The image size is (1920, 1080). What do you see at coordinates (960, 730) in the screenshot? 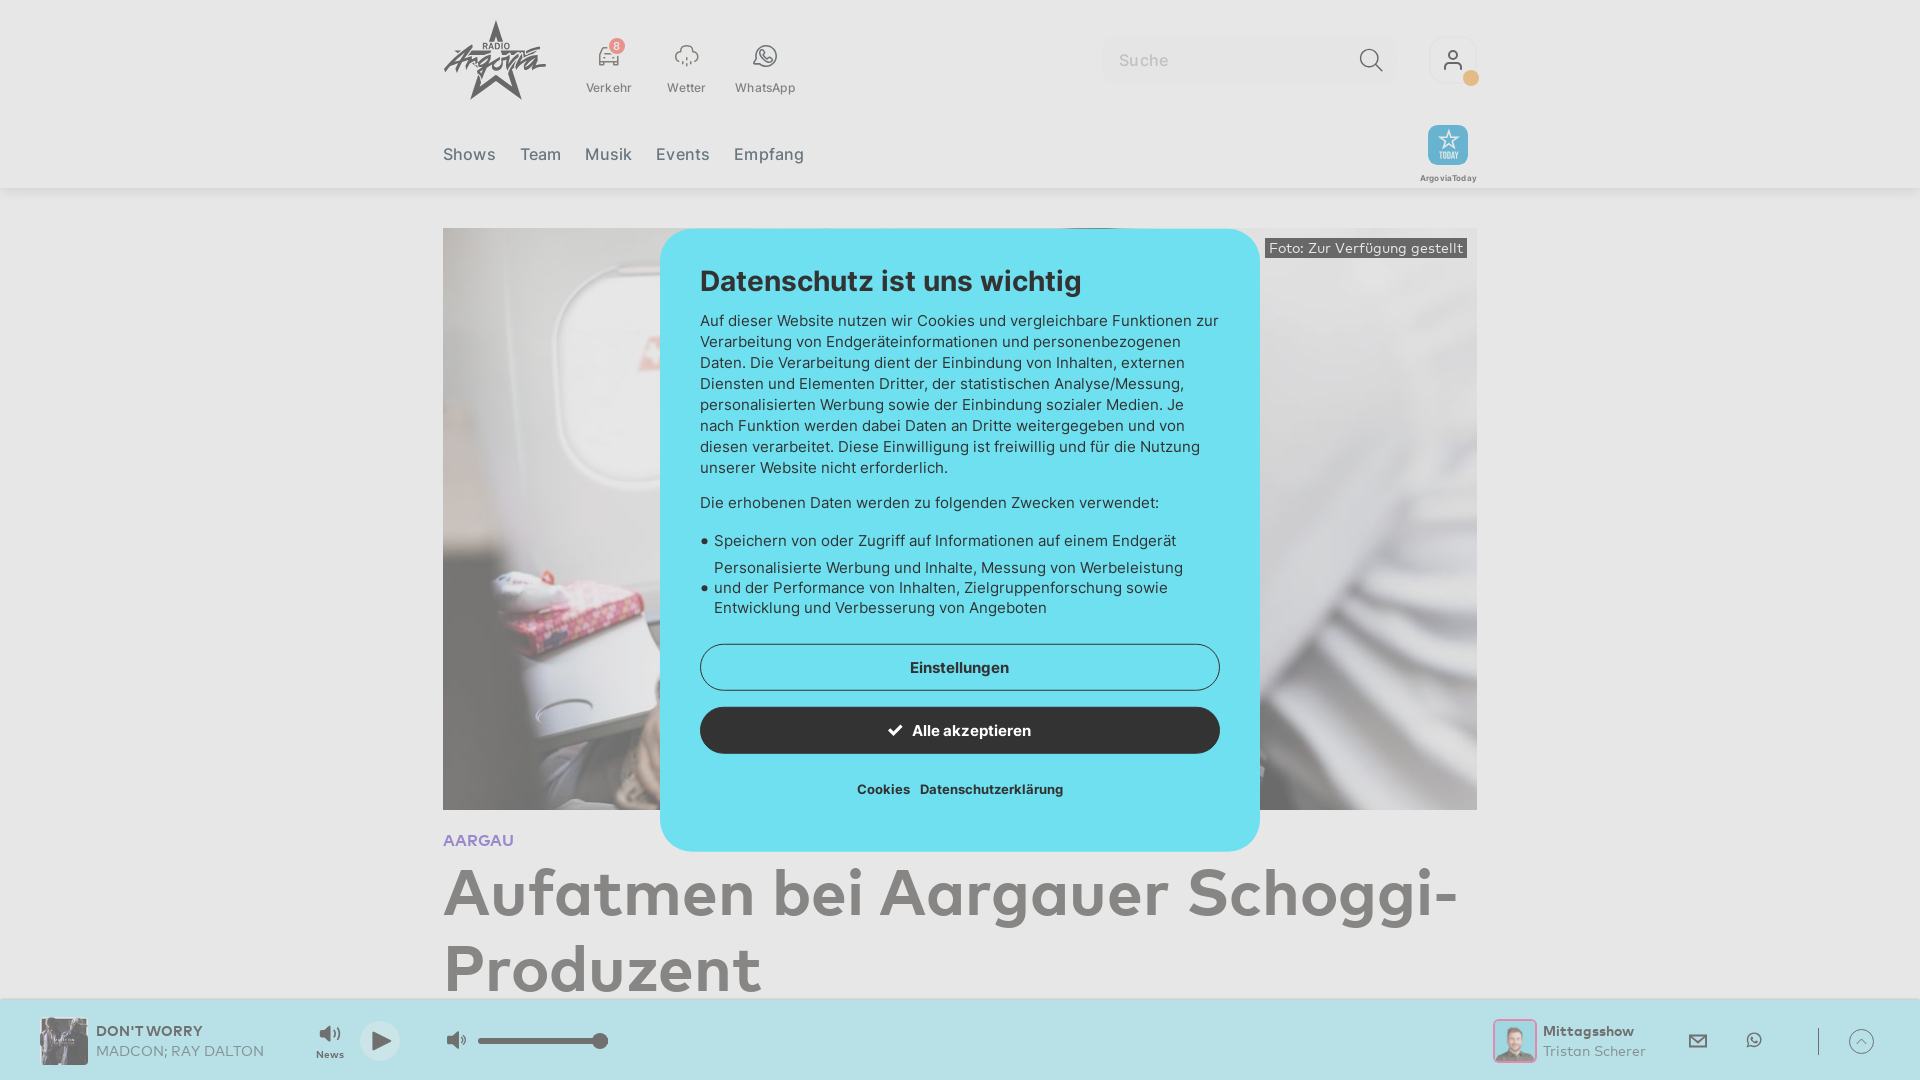
I see `Alle akzeptieren` at bounding box center [960, 730].